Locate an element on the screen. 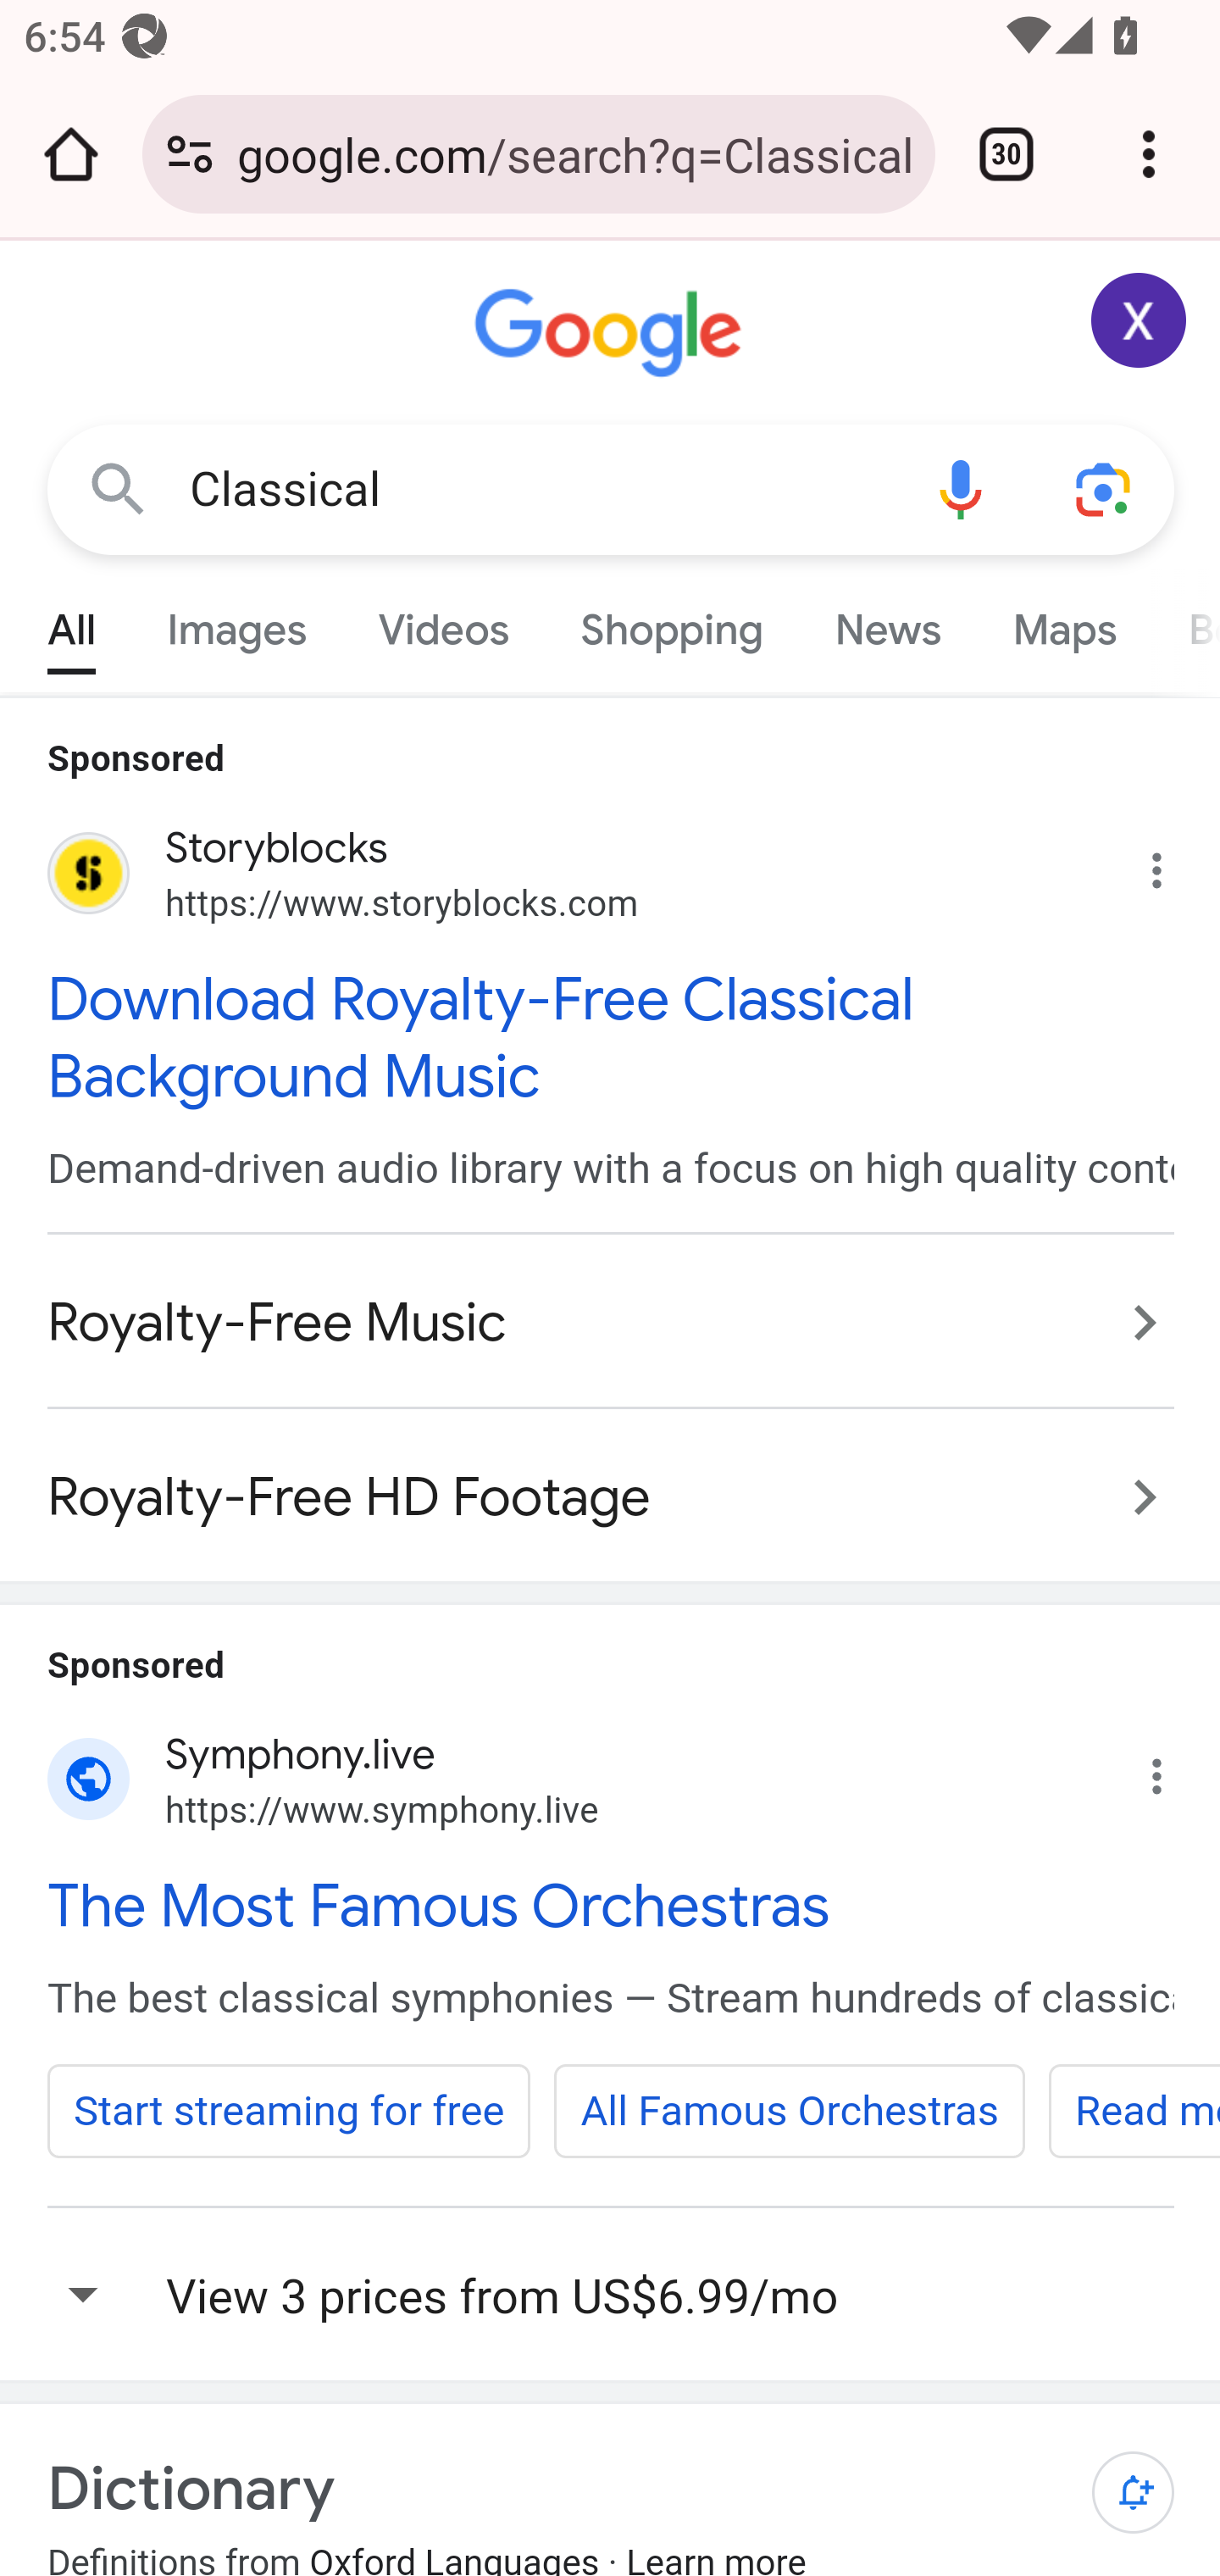 The height and width of the screenshot is (2576, 1220). All Famous Orchestras is located at coordinates (790, 2110).